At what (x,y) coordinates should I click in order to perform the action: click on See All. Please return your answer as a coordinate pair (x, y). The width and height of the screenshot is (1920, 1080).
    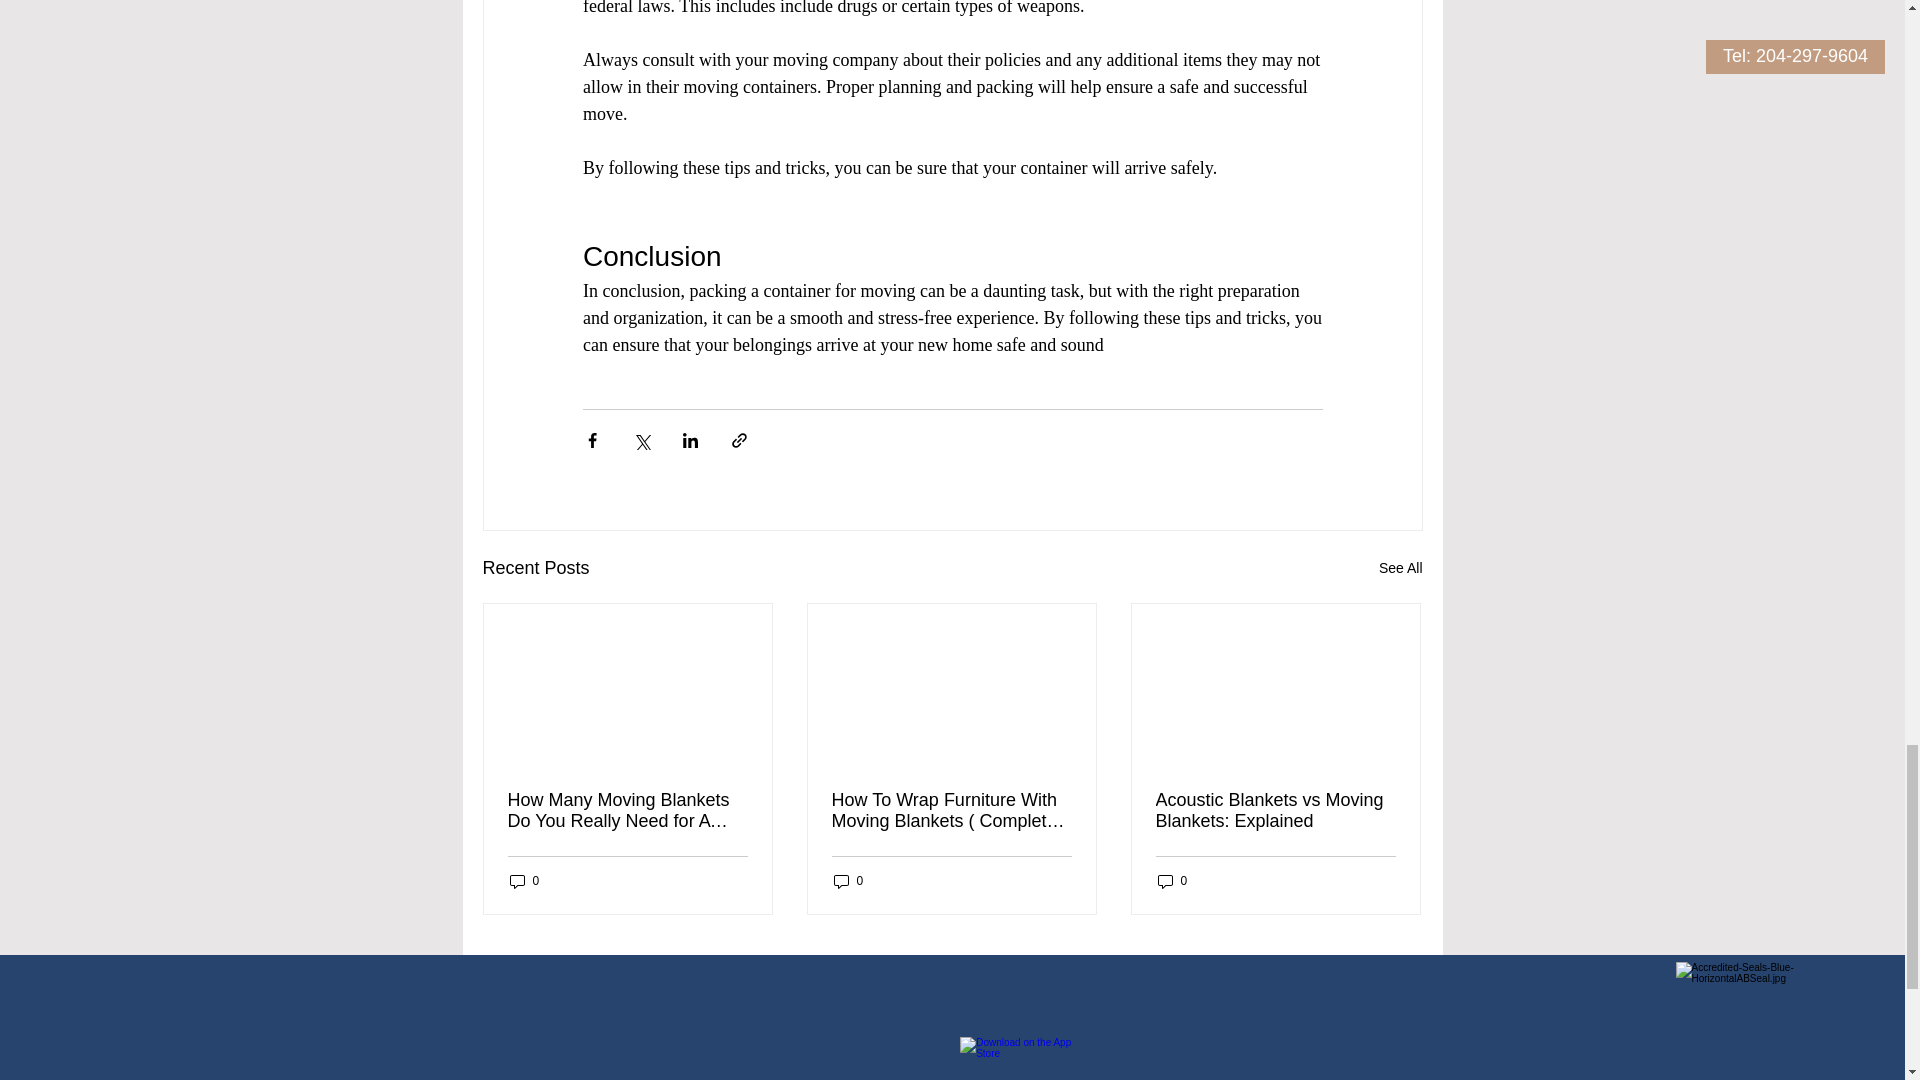
    Looking at the image, I should click on (1400, 568).